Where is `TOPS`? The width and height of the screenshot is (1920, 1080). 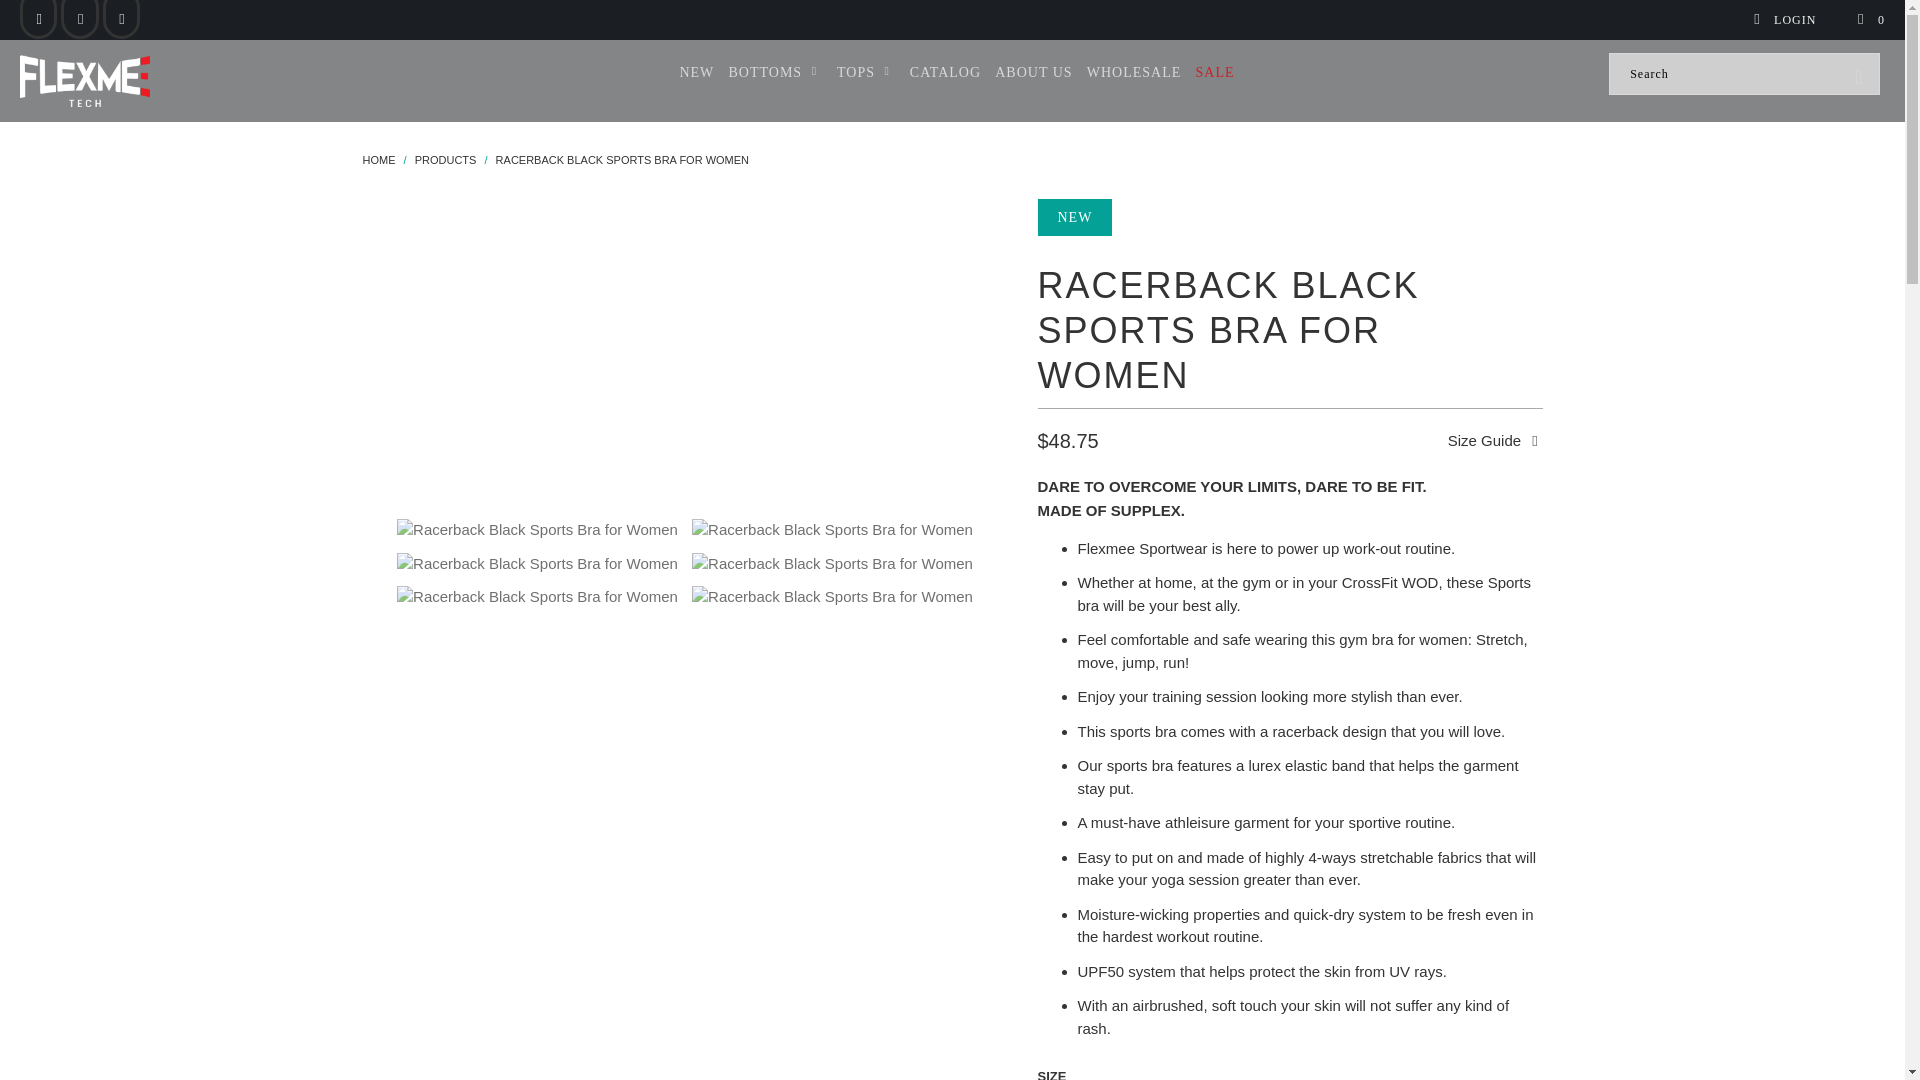
TOPS is located at coordinates (866, 72).